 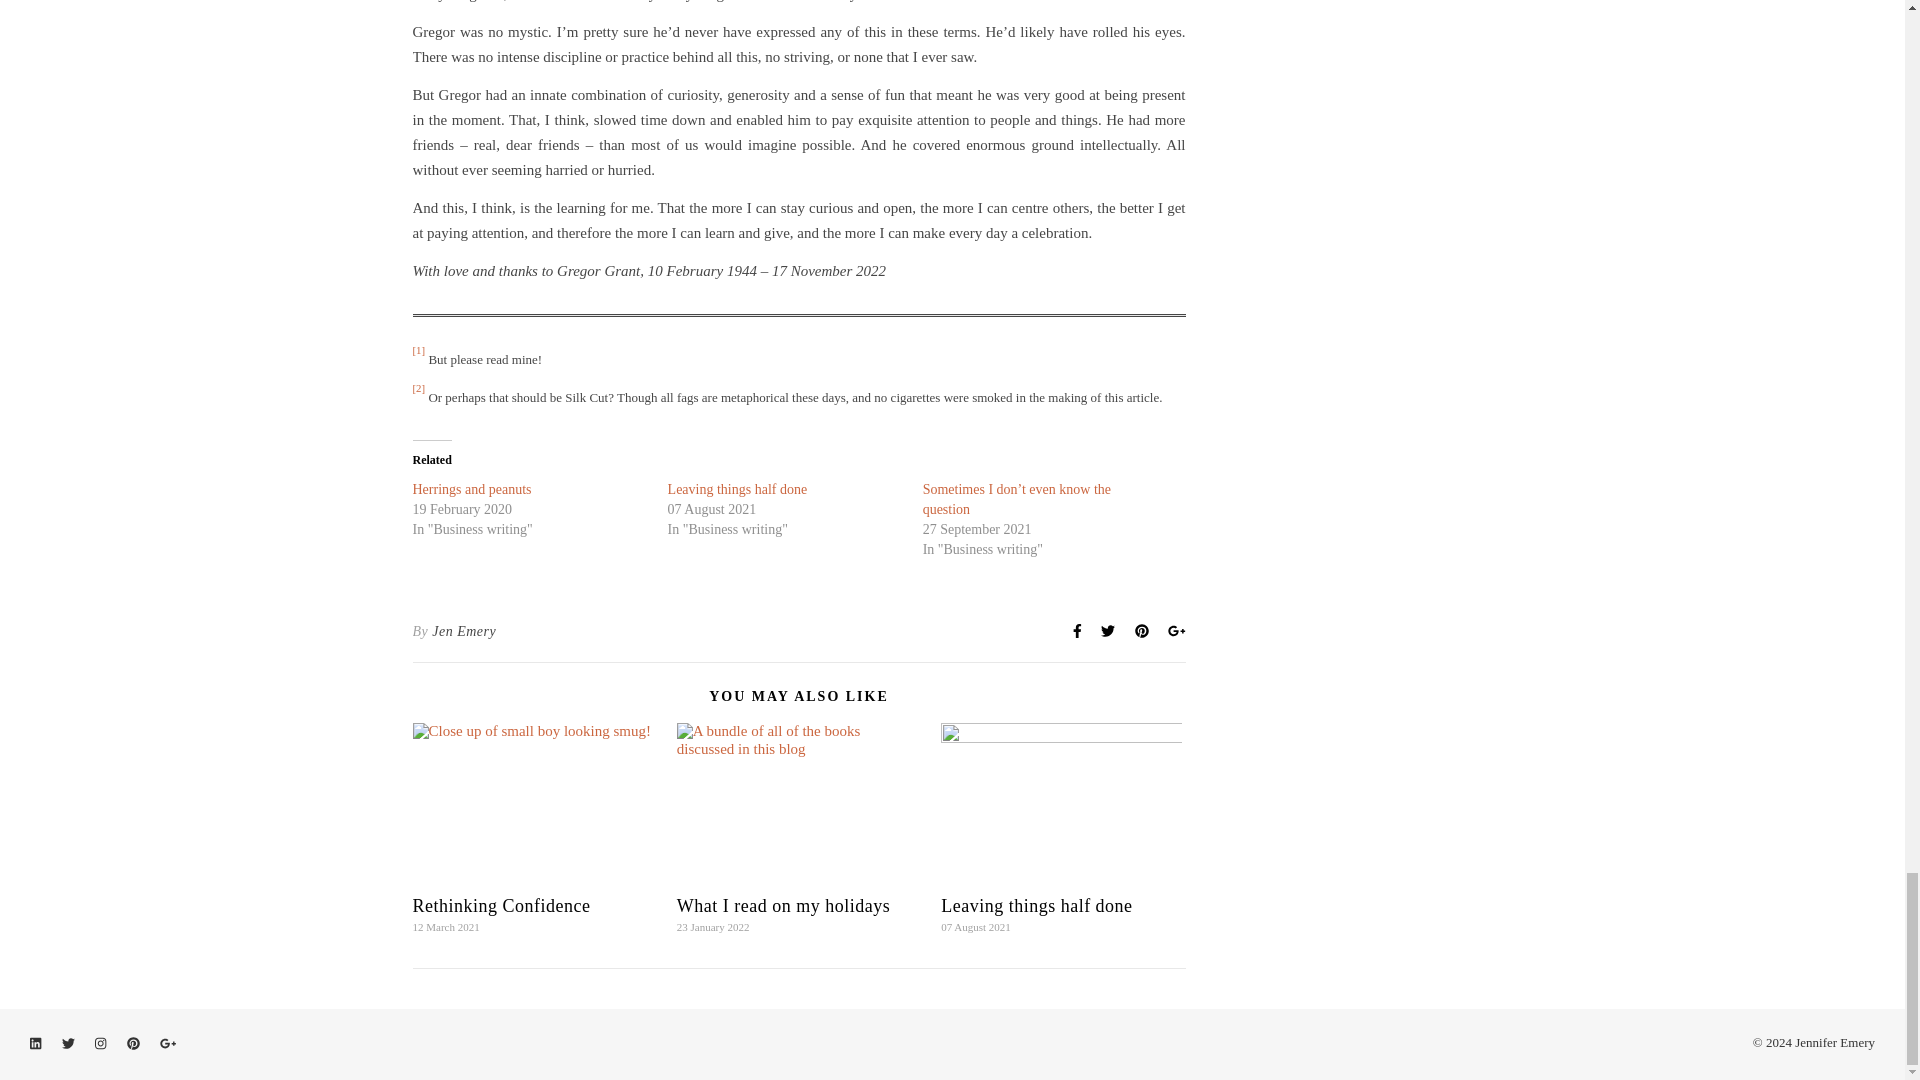 I want to click on Herrings and peanuts, so click(x=472, y=488).